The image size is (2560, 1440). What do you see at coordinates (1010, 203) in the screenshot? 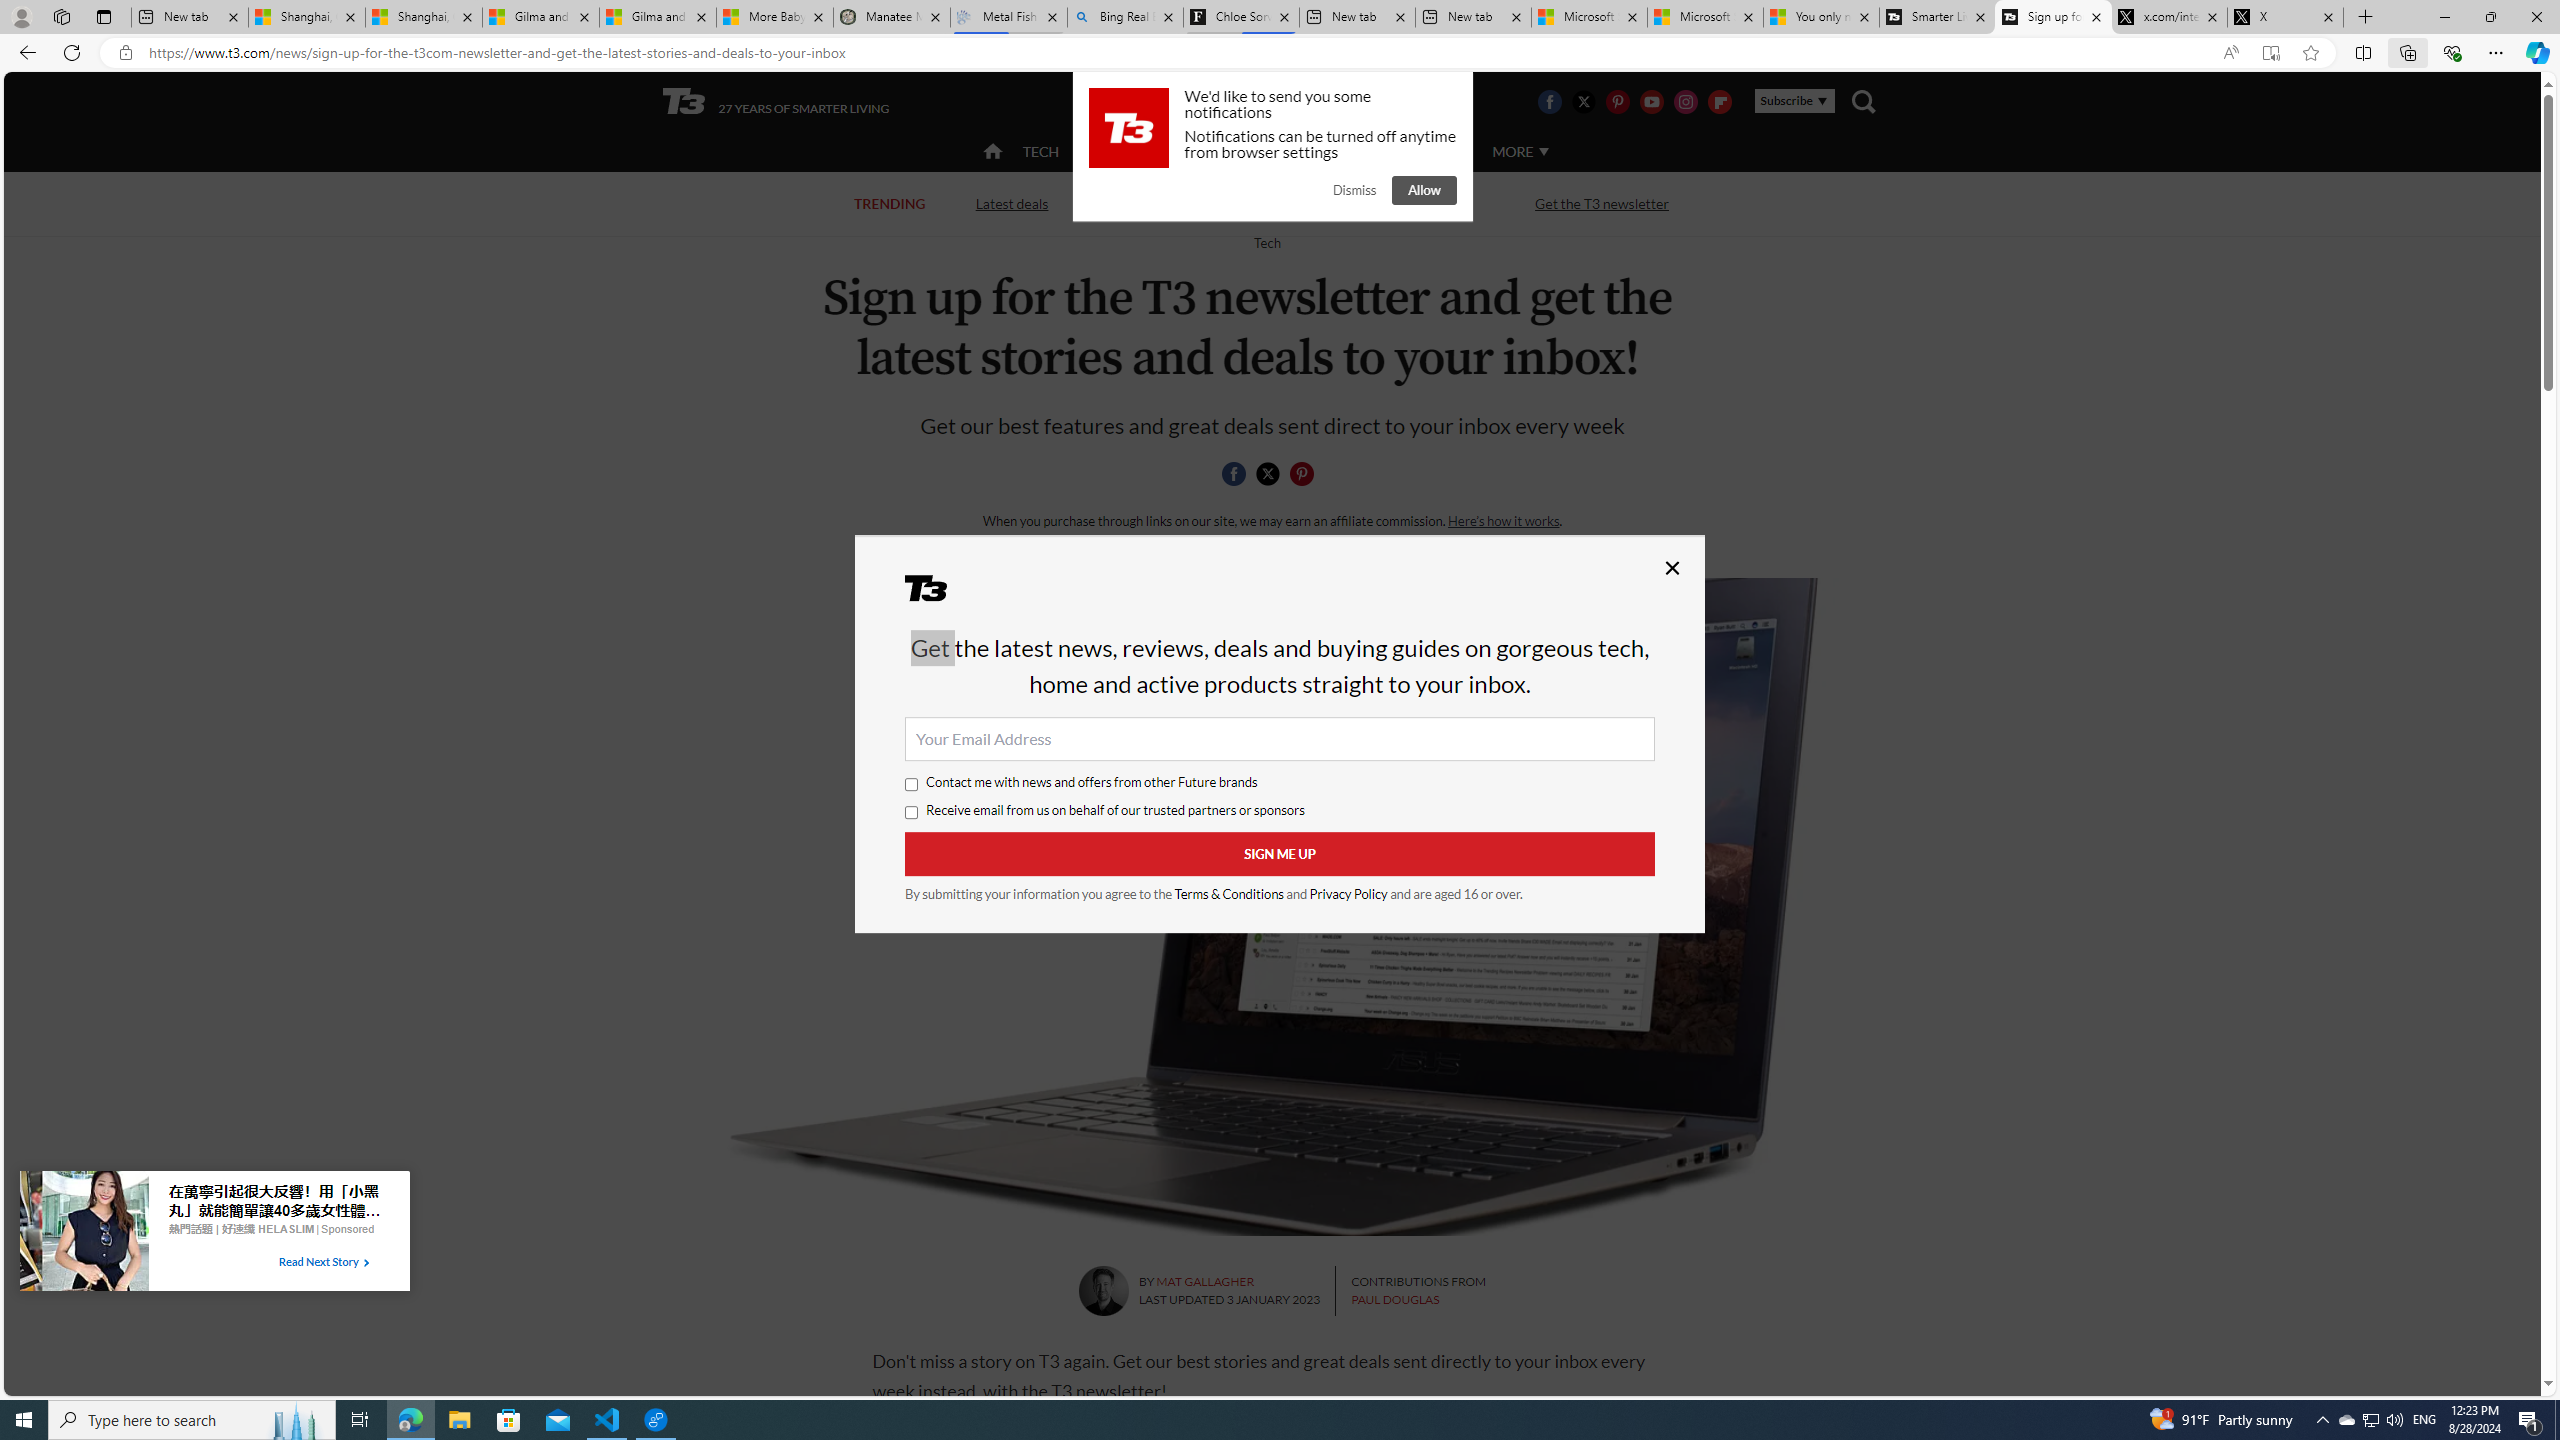
I see `Latest deals` at bounding box center [1010, 203].